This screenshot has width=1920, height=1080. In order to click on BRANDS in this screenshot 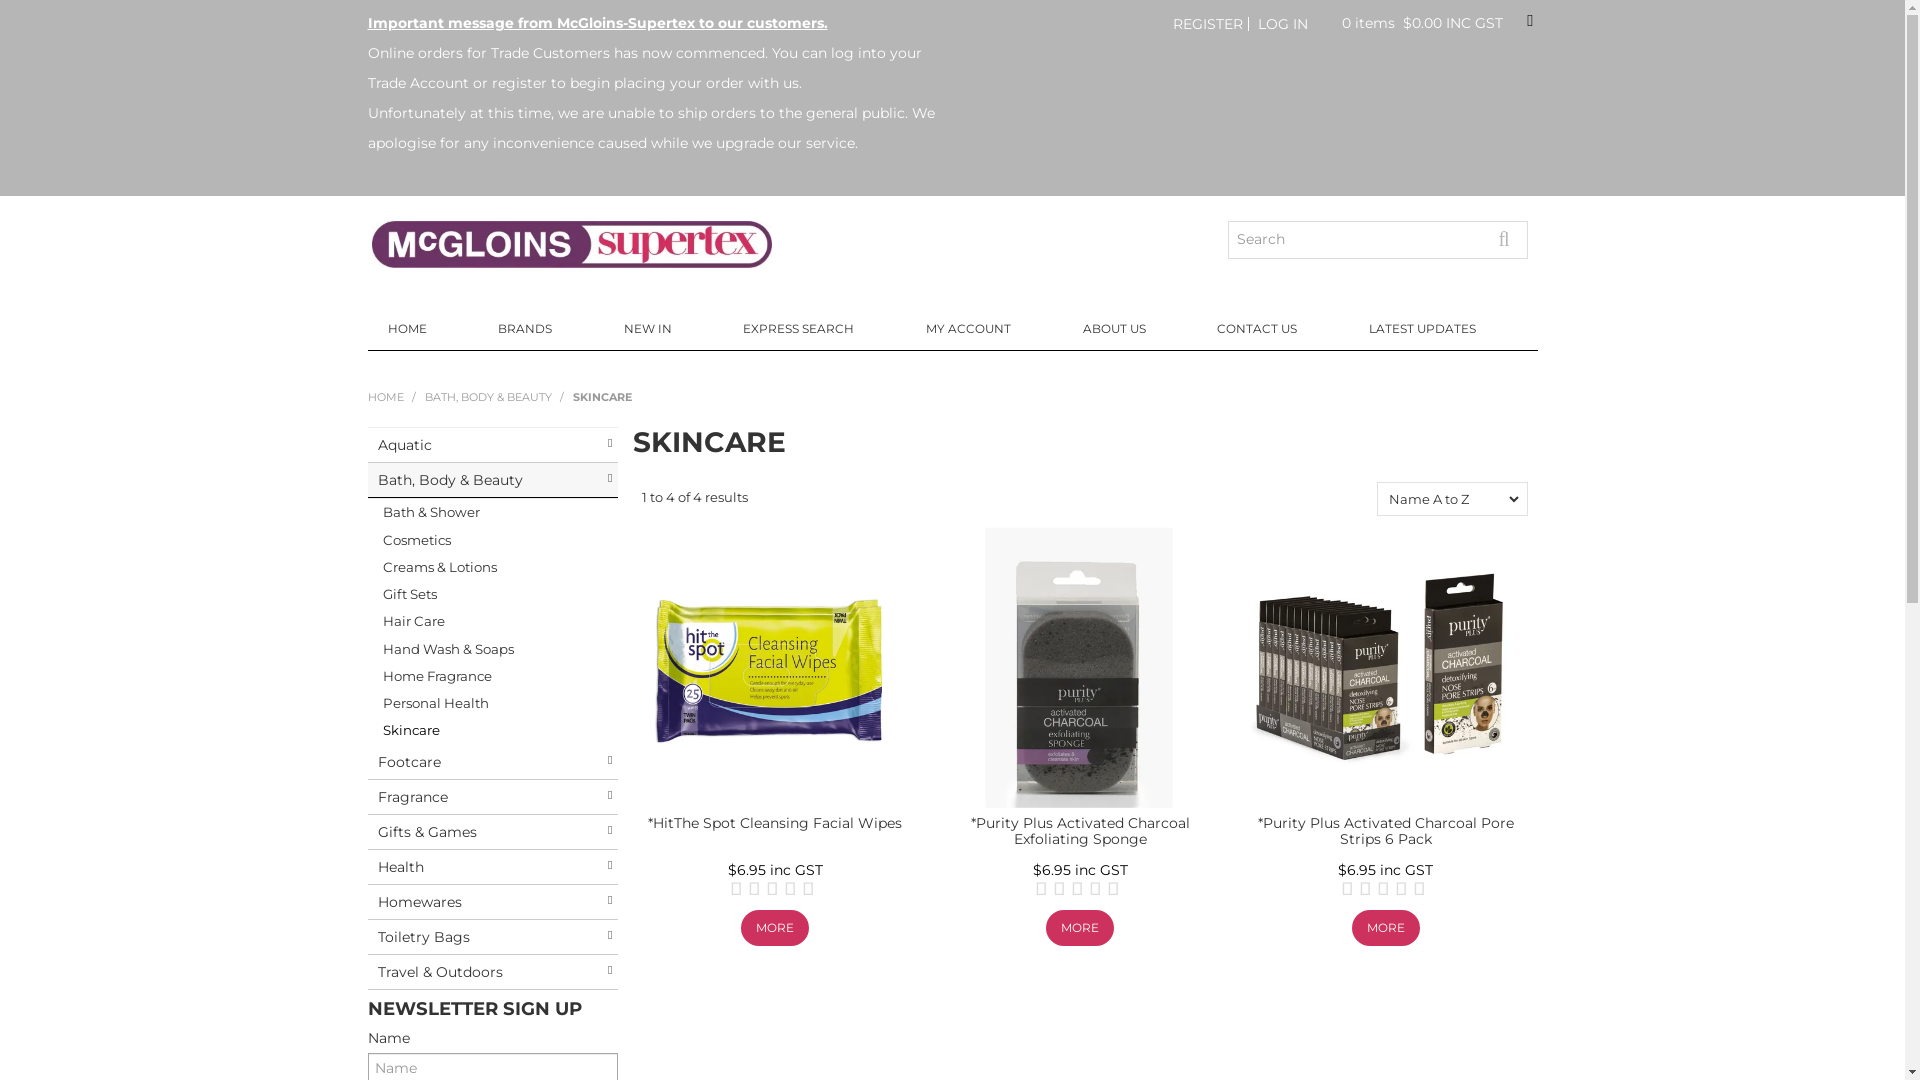, I will do `click(541, 329)`.